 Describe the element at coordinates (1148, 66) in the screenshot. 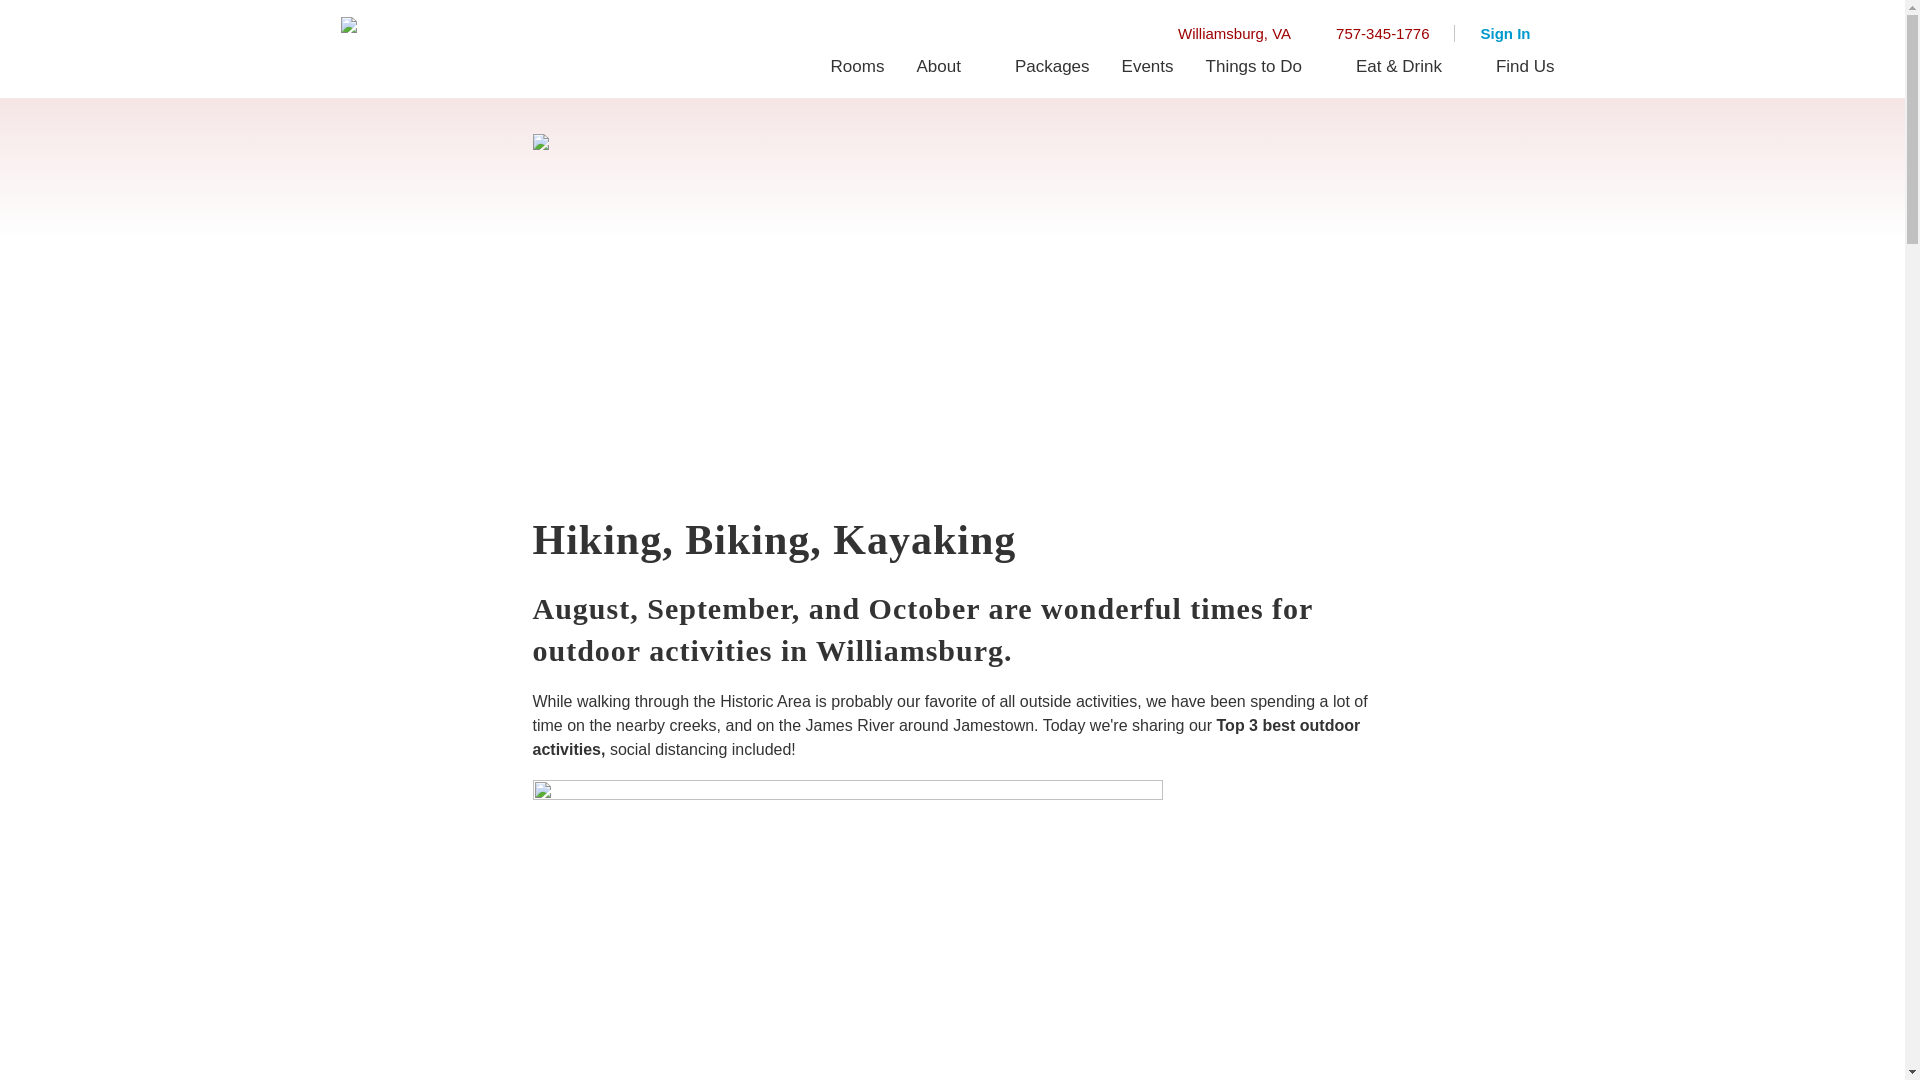

I see `Events` at that location.